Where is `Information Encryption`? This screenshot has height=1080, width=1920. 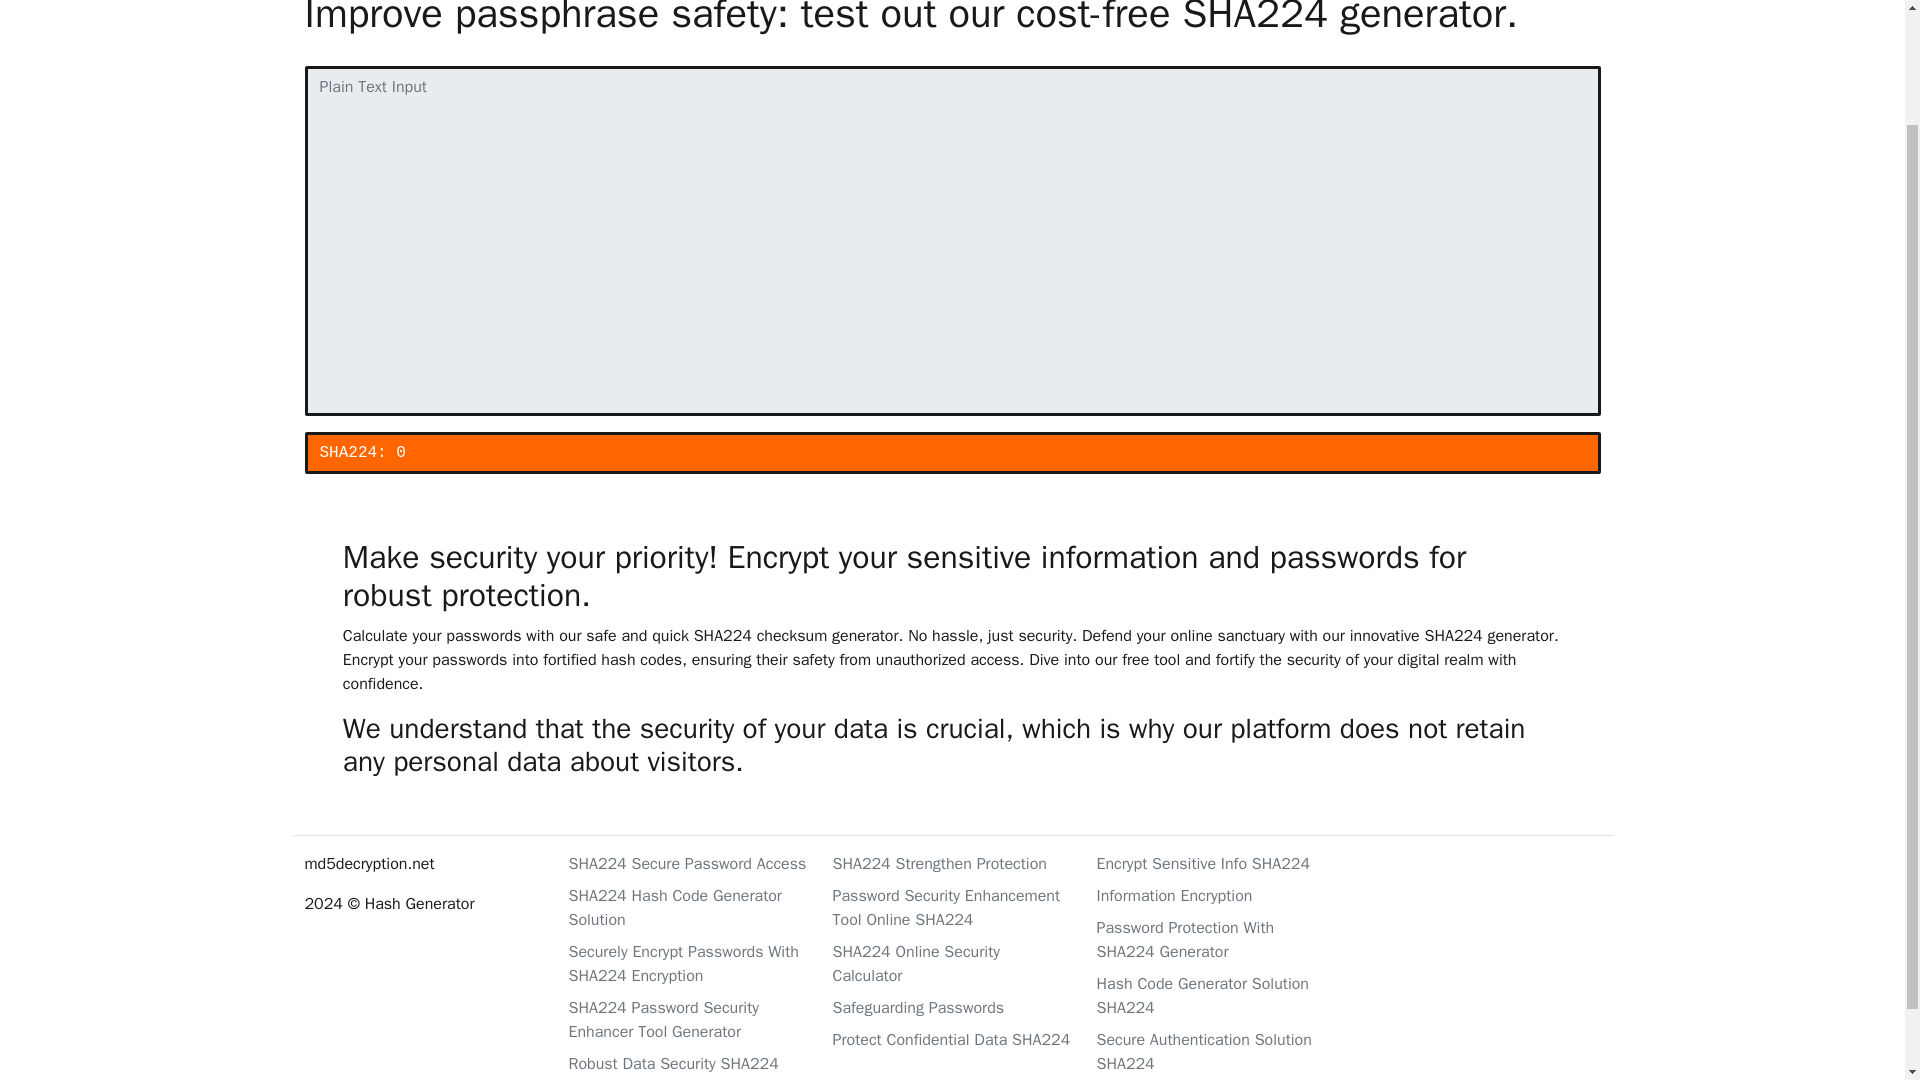 Information Encryption is located at coordinates (1216, 896).